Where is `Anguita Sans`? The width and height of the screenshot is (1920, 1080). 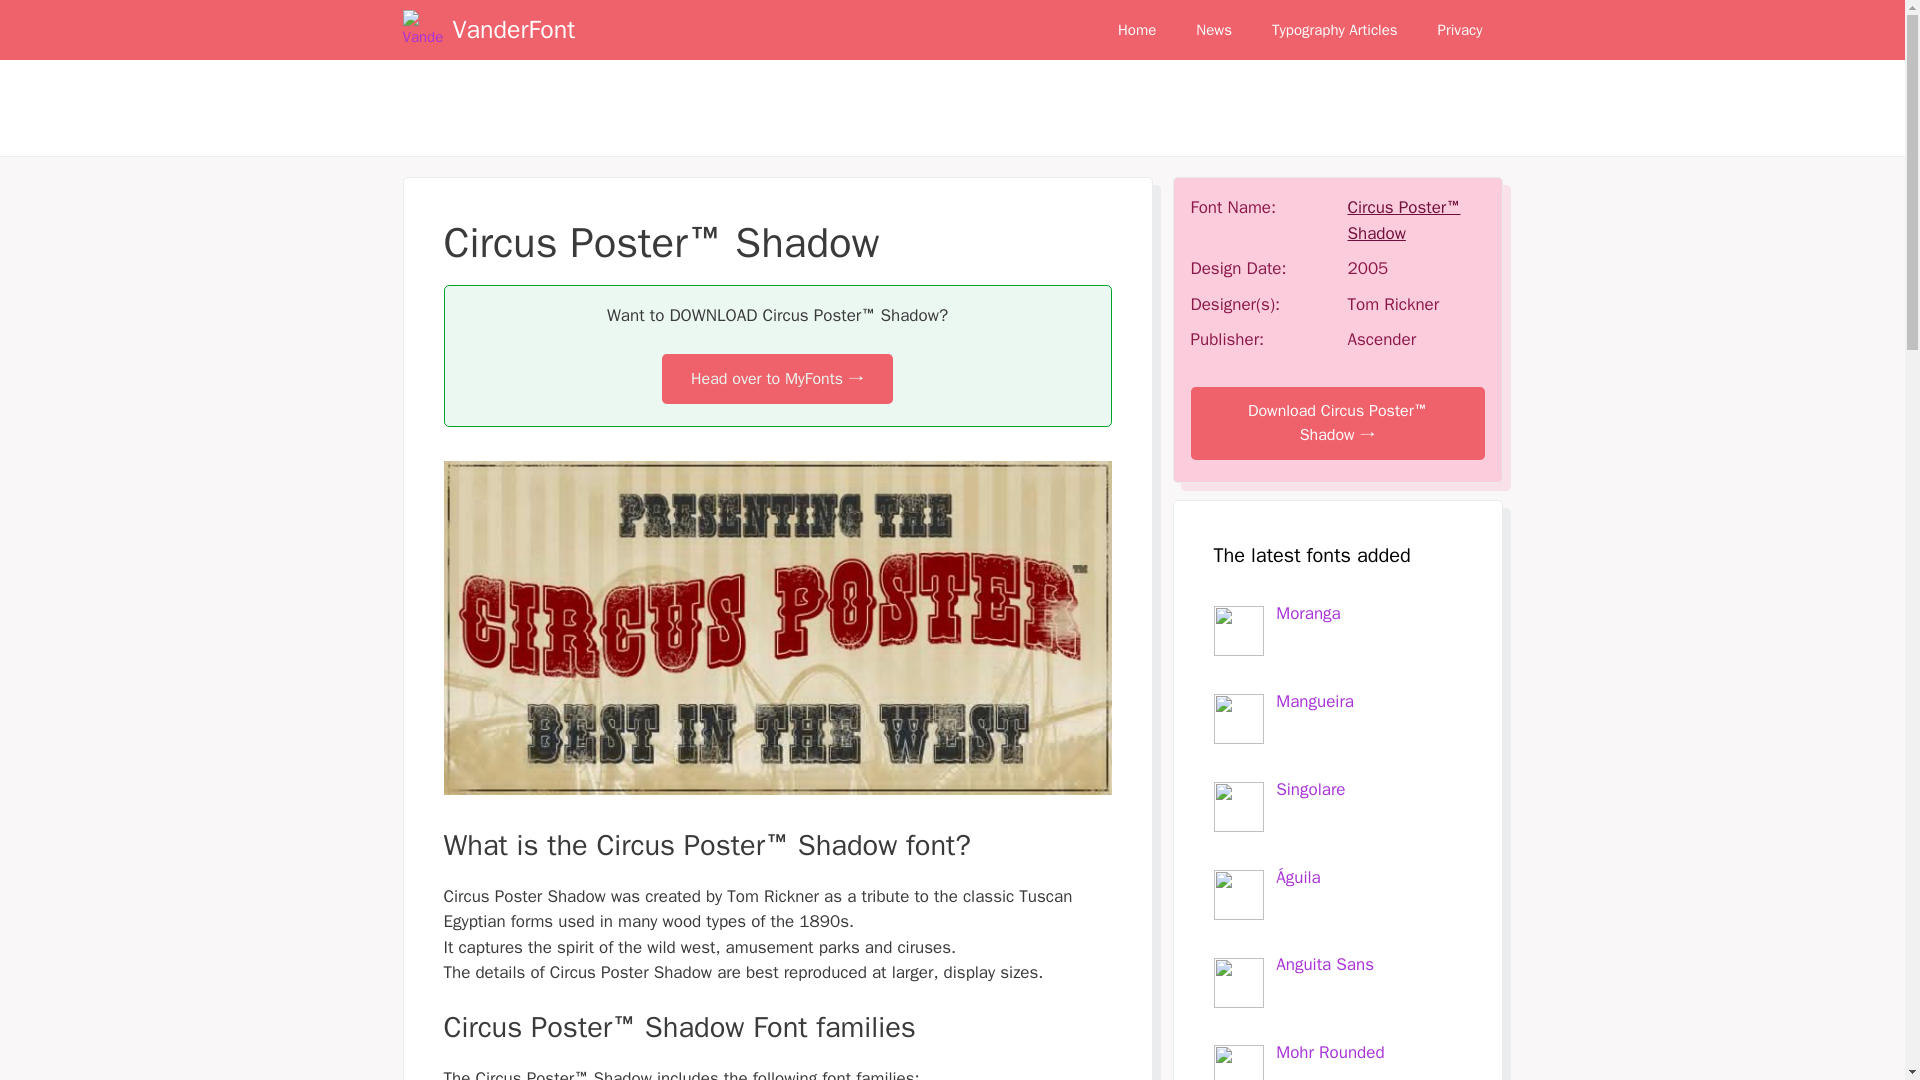
Anguita Sans is located at coordinates (1325, 964).